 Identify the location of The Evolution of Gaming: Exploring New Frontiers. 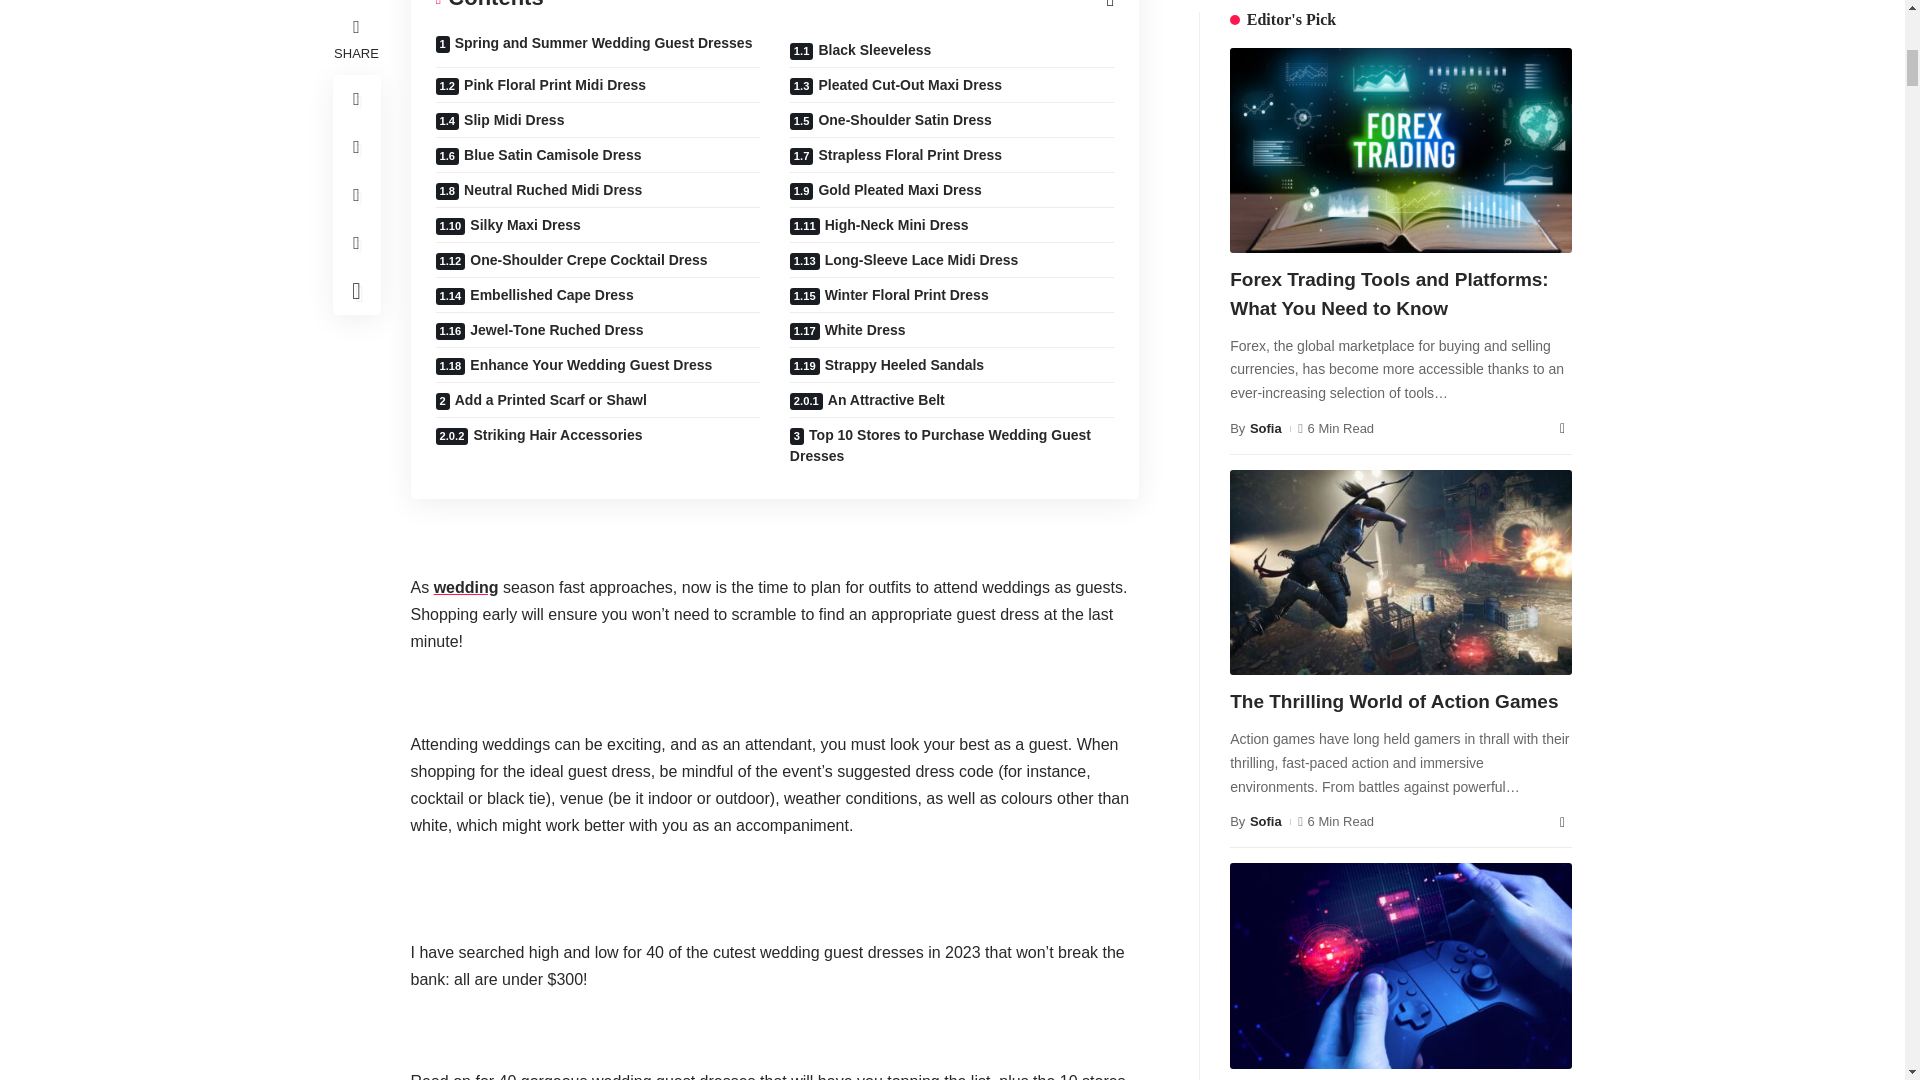
(1401, 337).